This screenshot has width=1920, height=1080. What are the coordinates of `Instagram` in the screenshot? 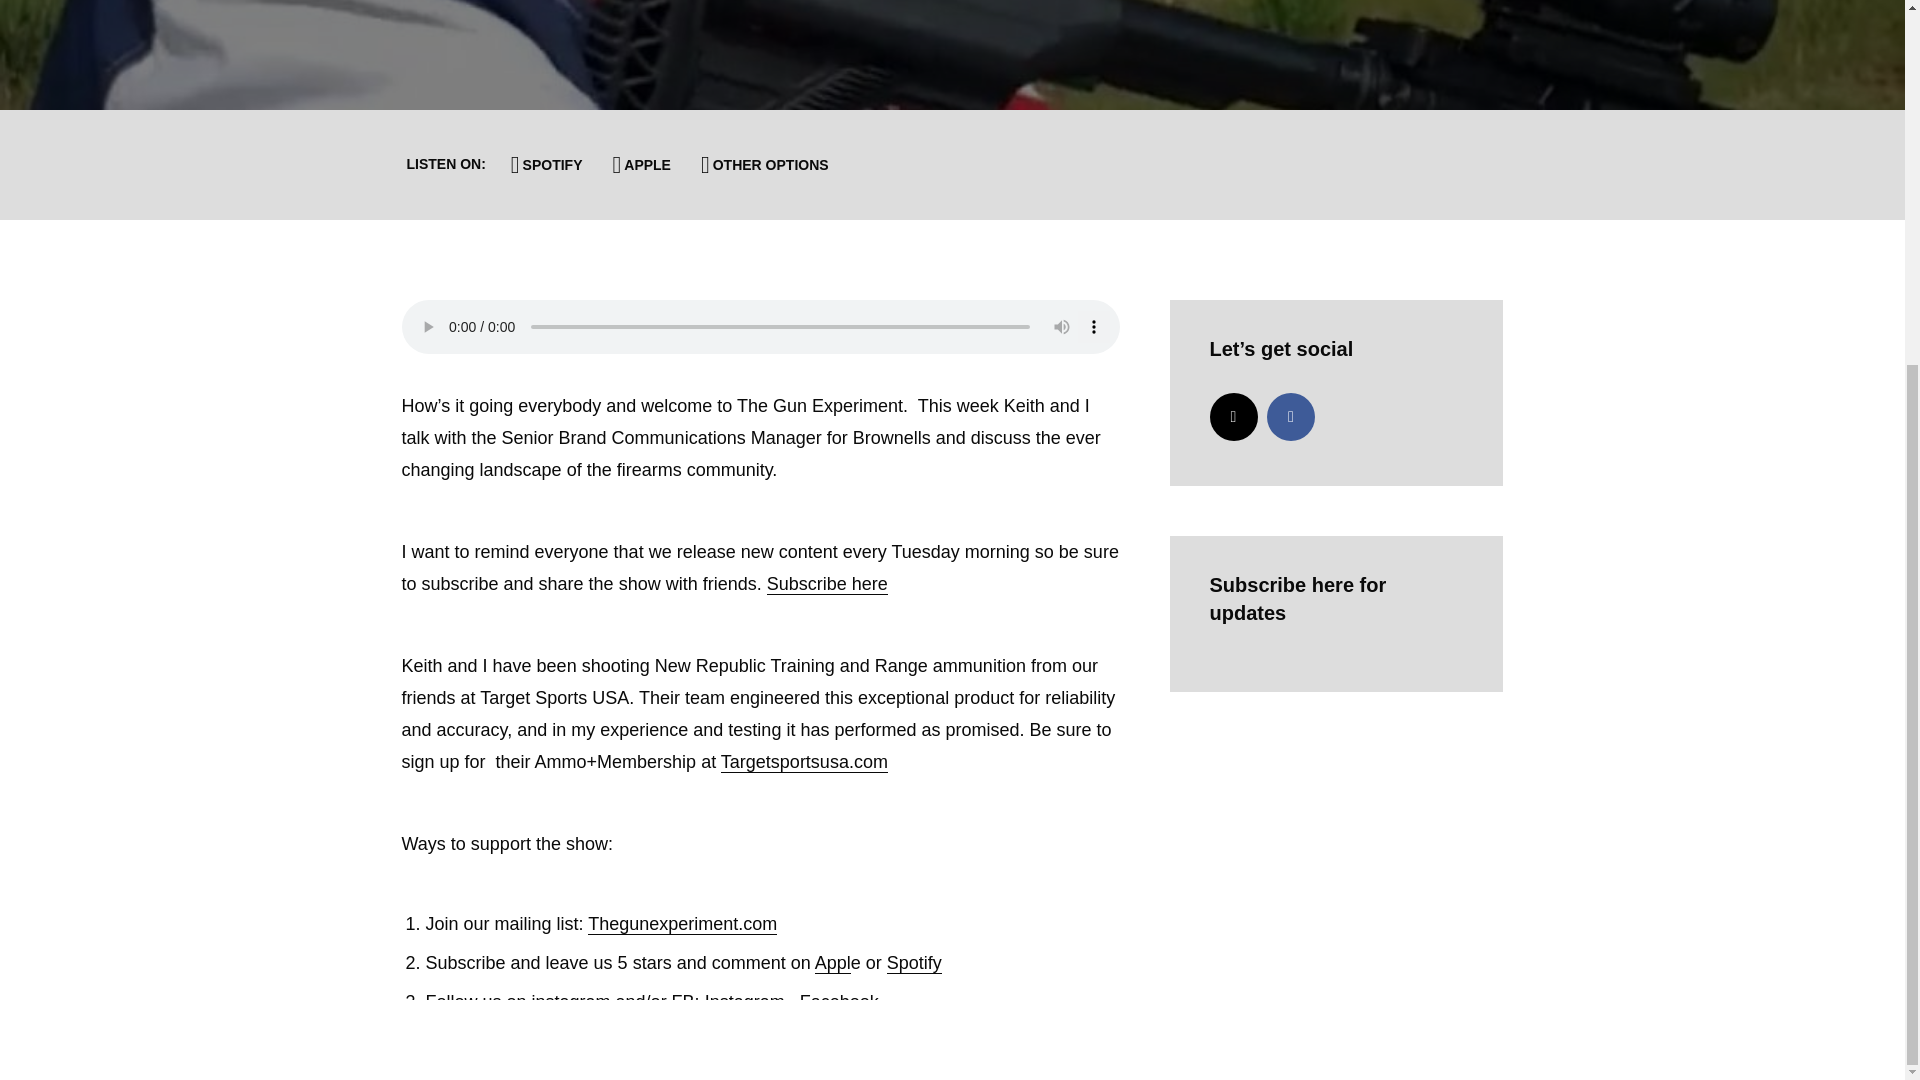 It's located at (744, 1002).